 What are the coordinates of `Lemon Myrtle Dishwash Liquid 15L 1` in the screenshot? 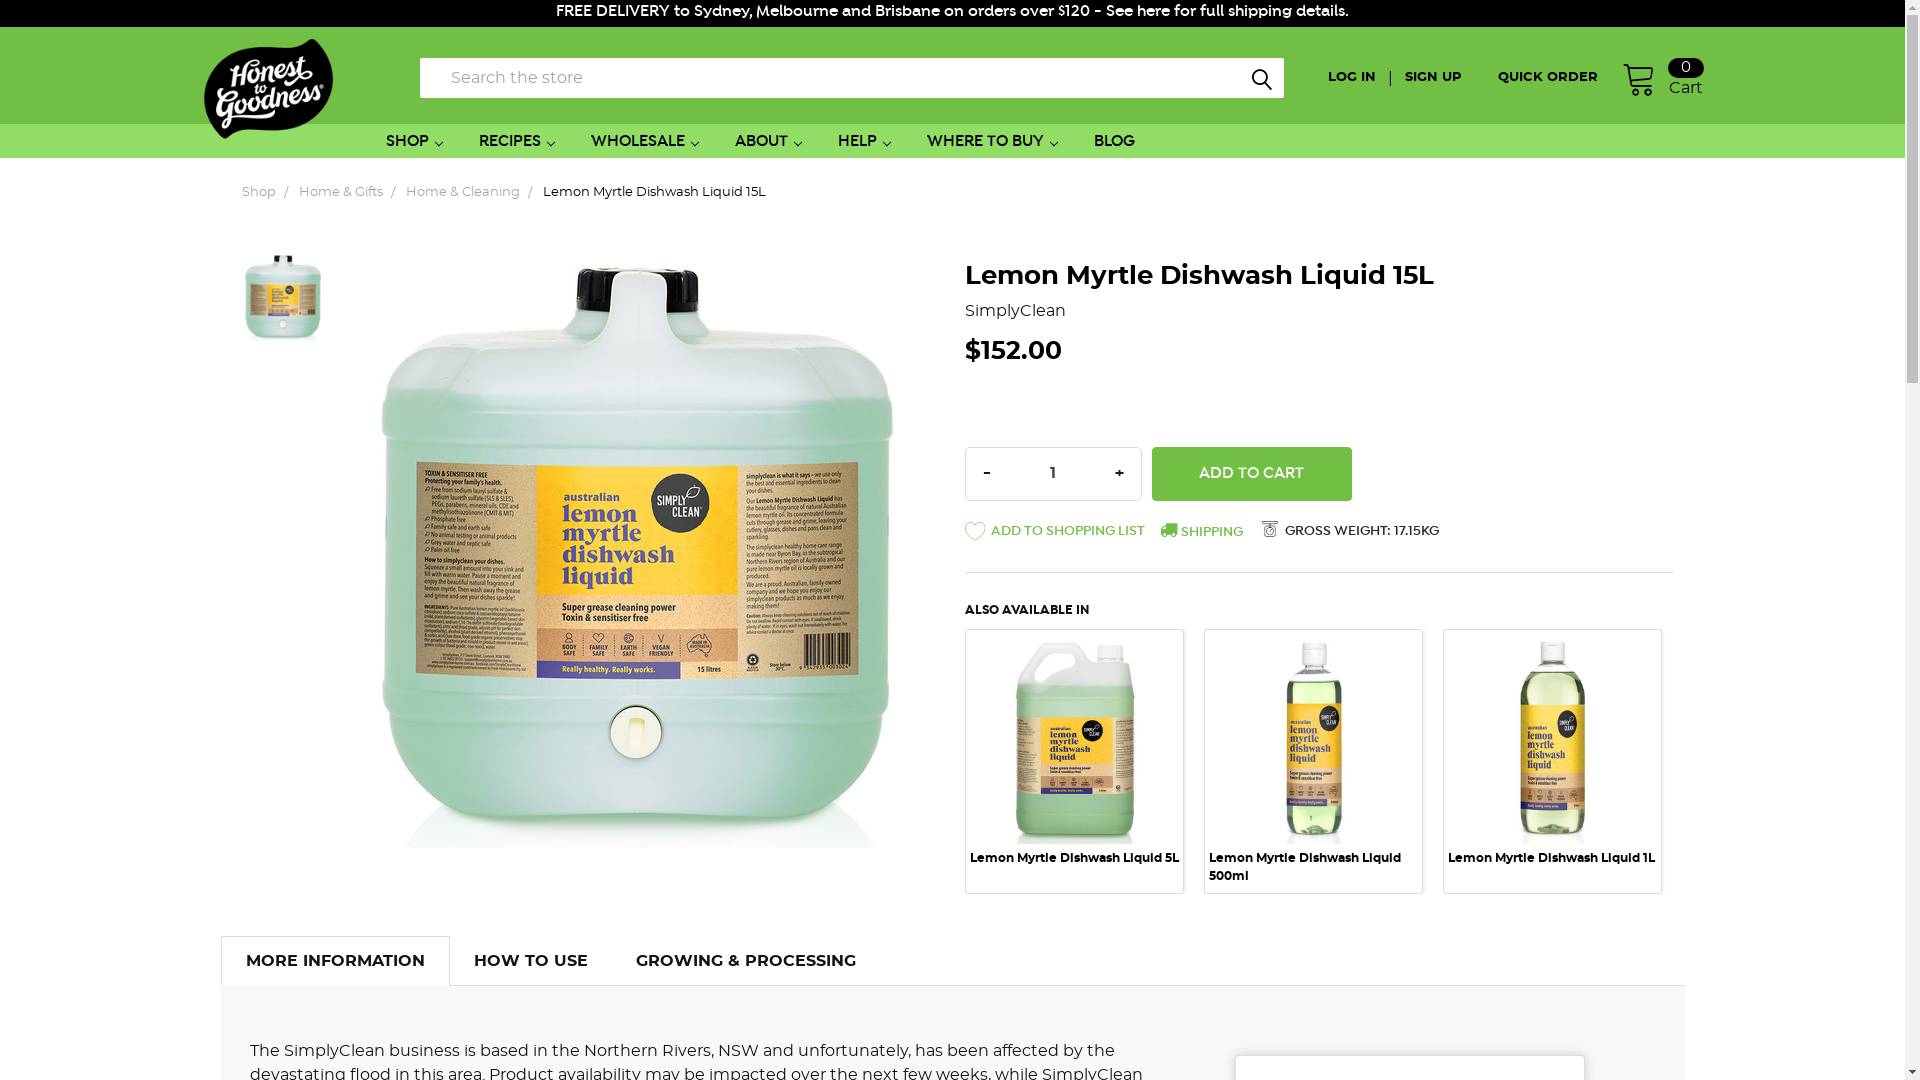 It's located at (636, 544).